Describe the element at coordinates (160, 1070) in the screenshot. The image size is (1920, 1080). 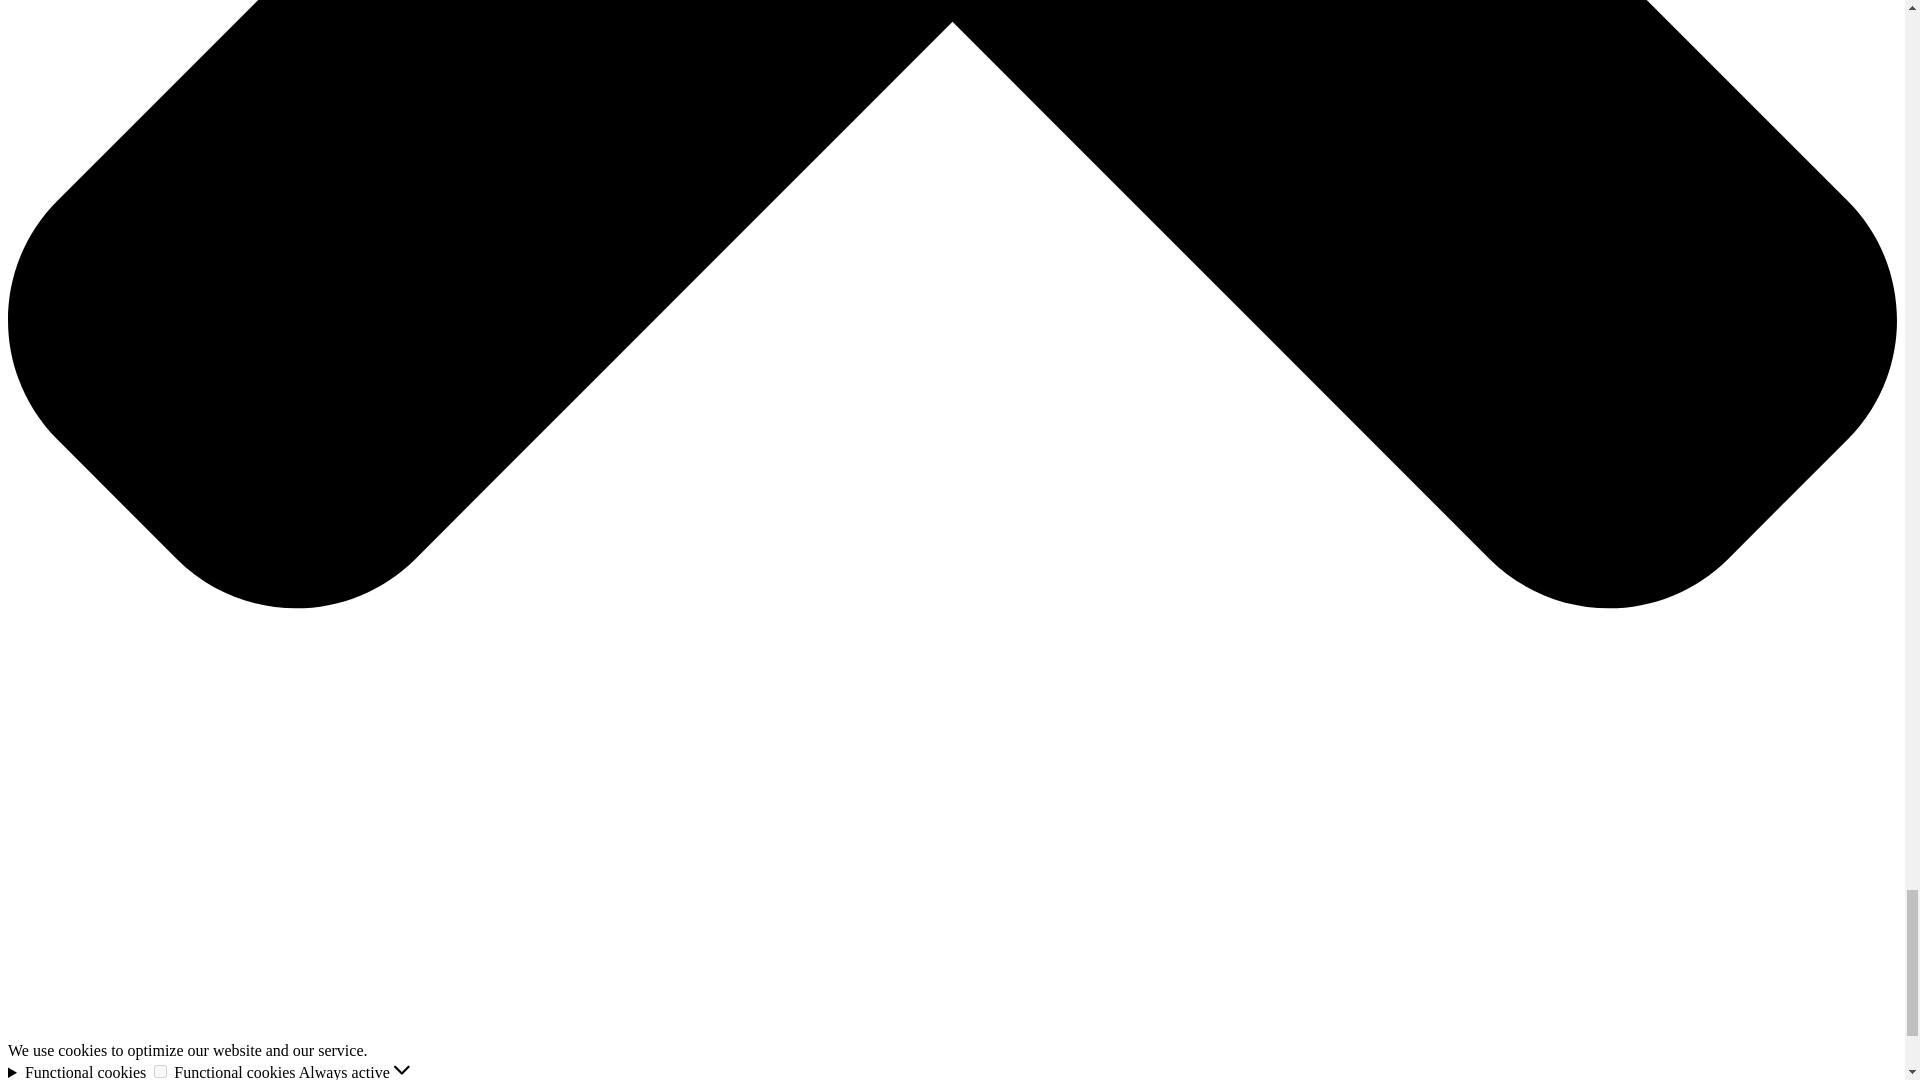
I see `1` at that location.